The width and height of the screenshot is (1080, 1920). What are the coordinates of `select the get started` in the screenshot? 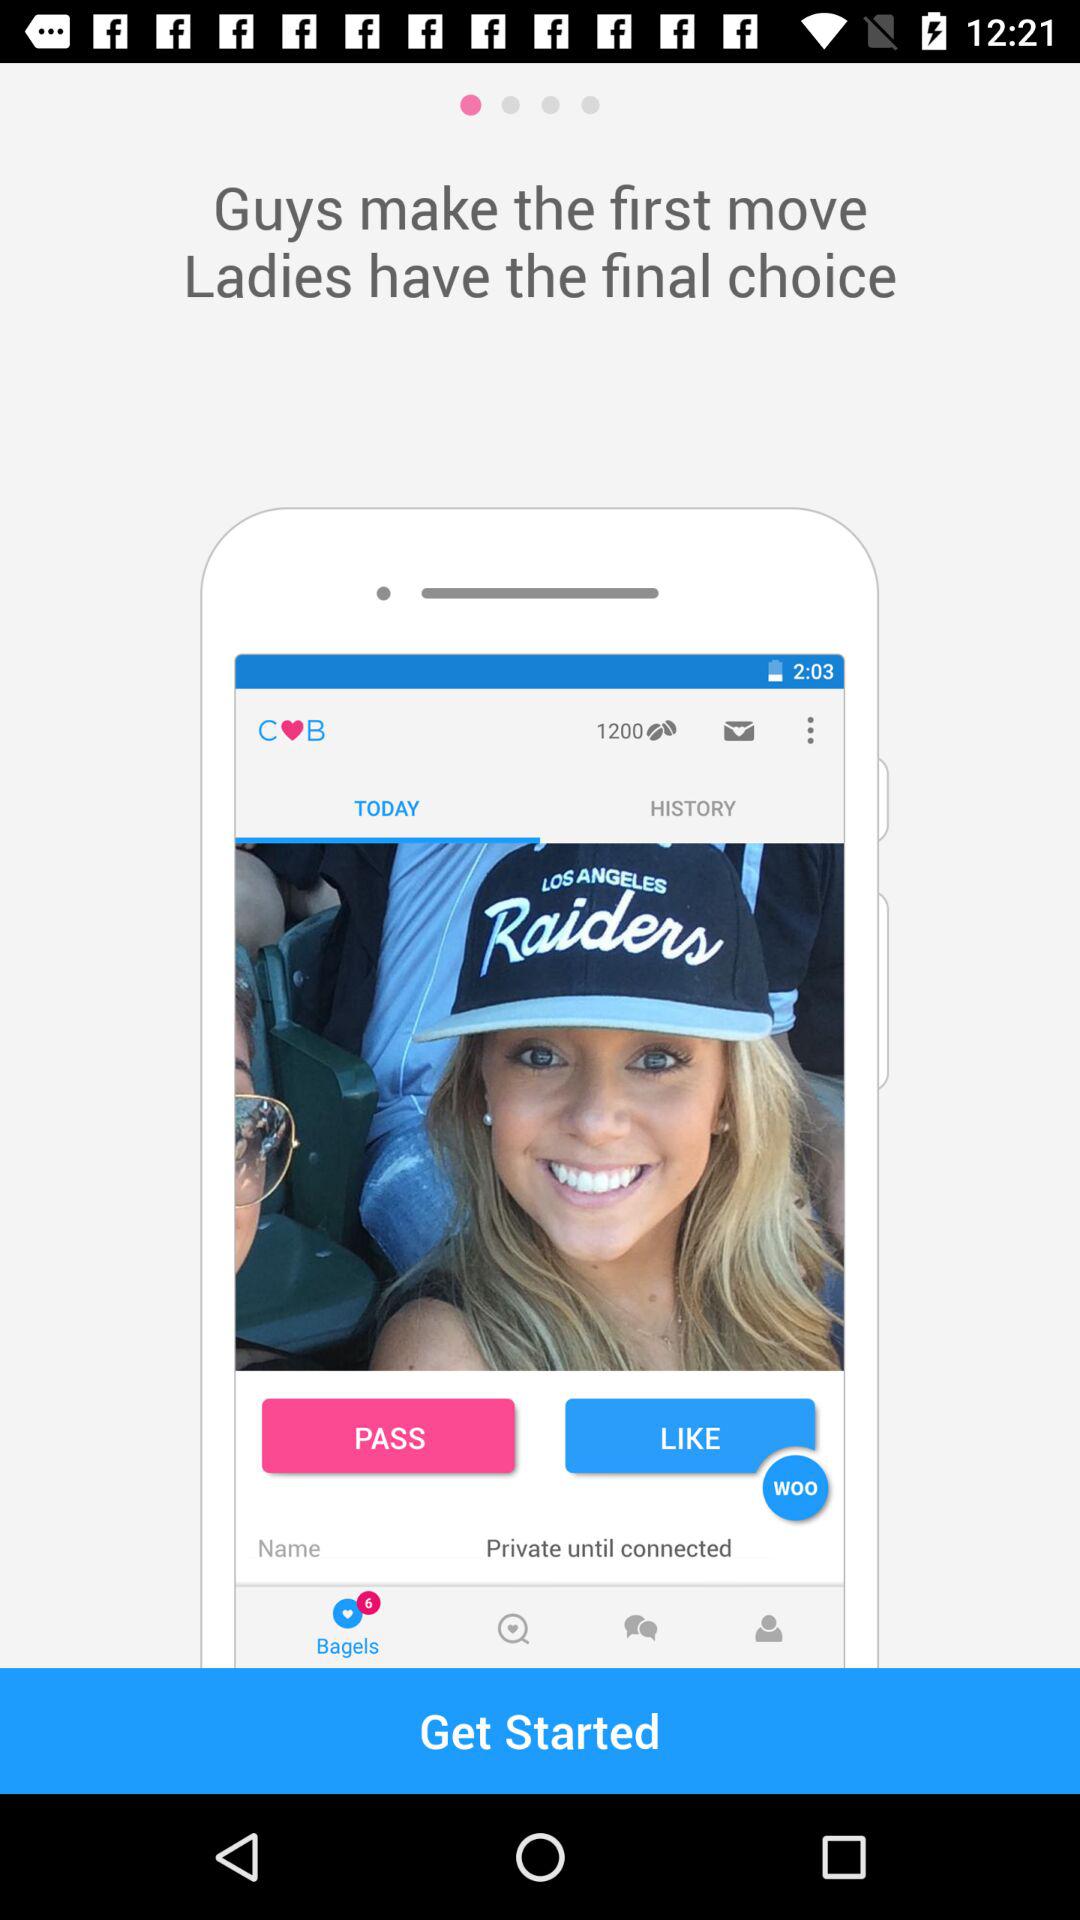 It's located at (540, 1730).